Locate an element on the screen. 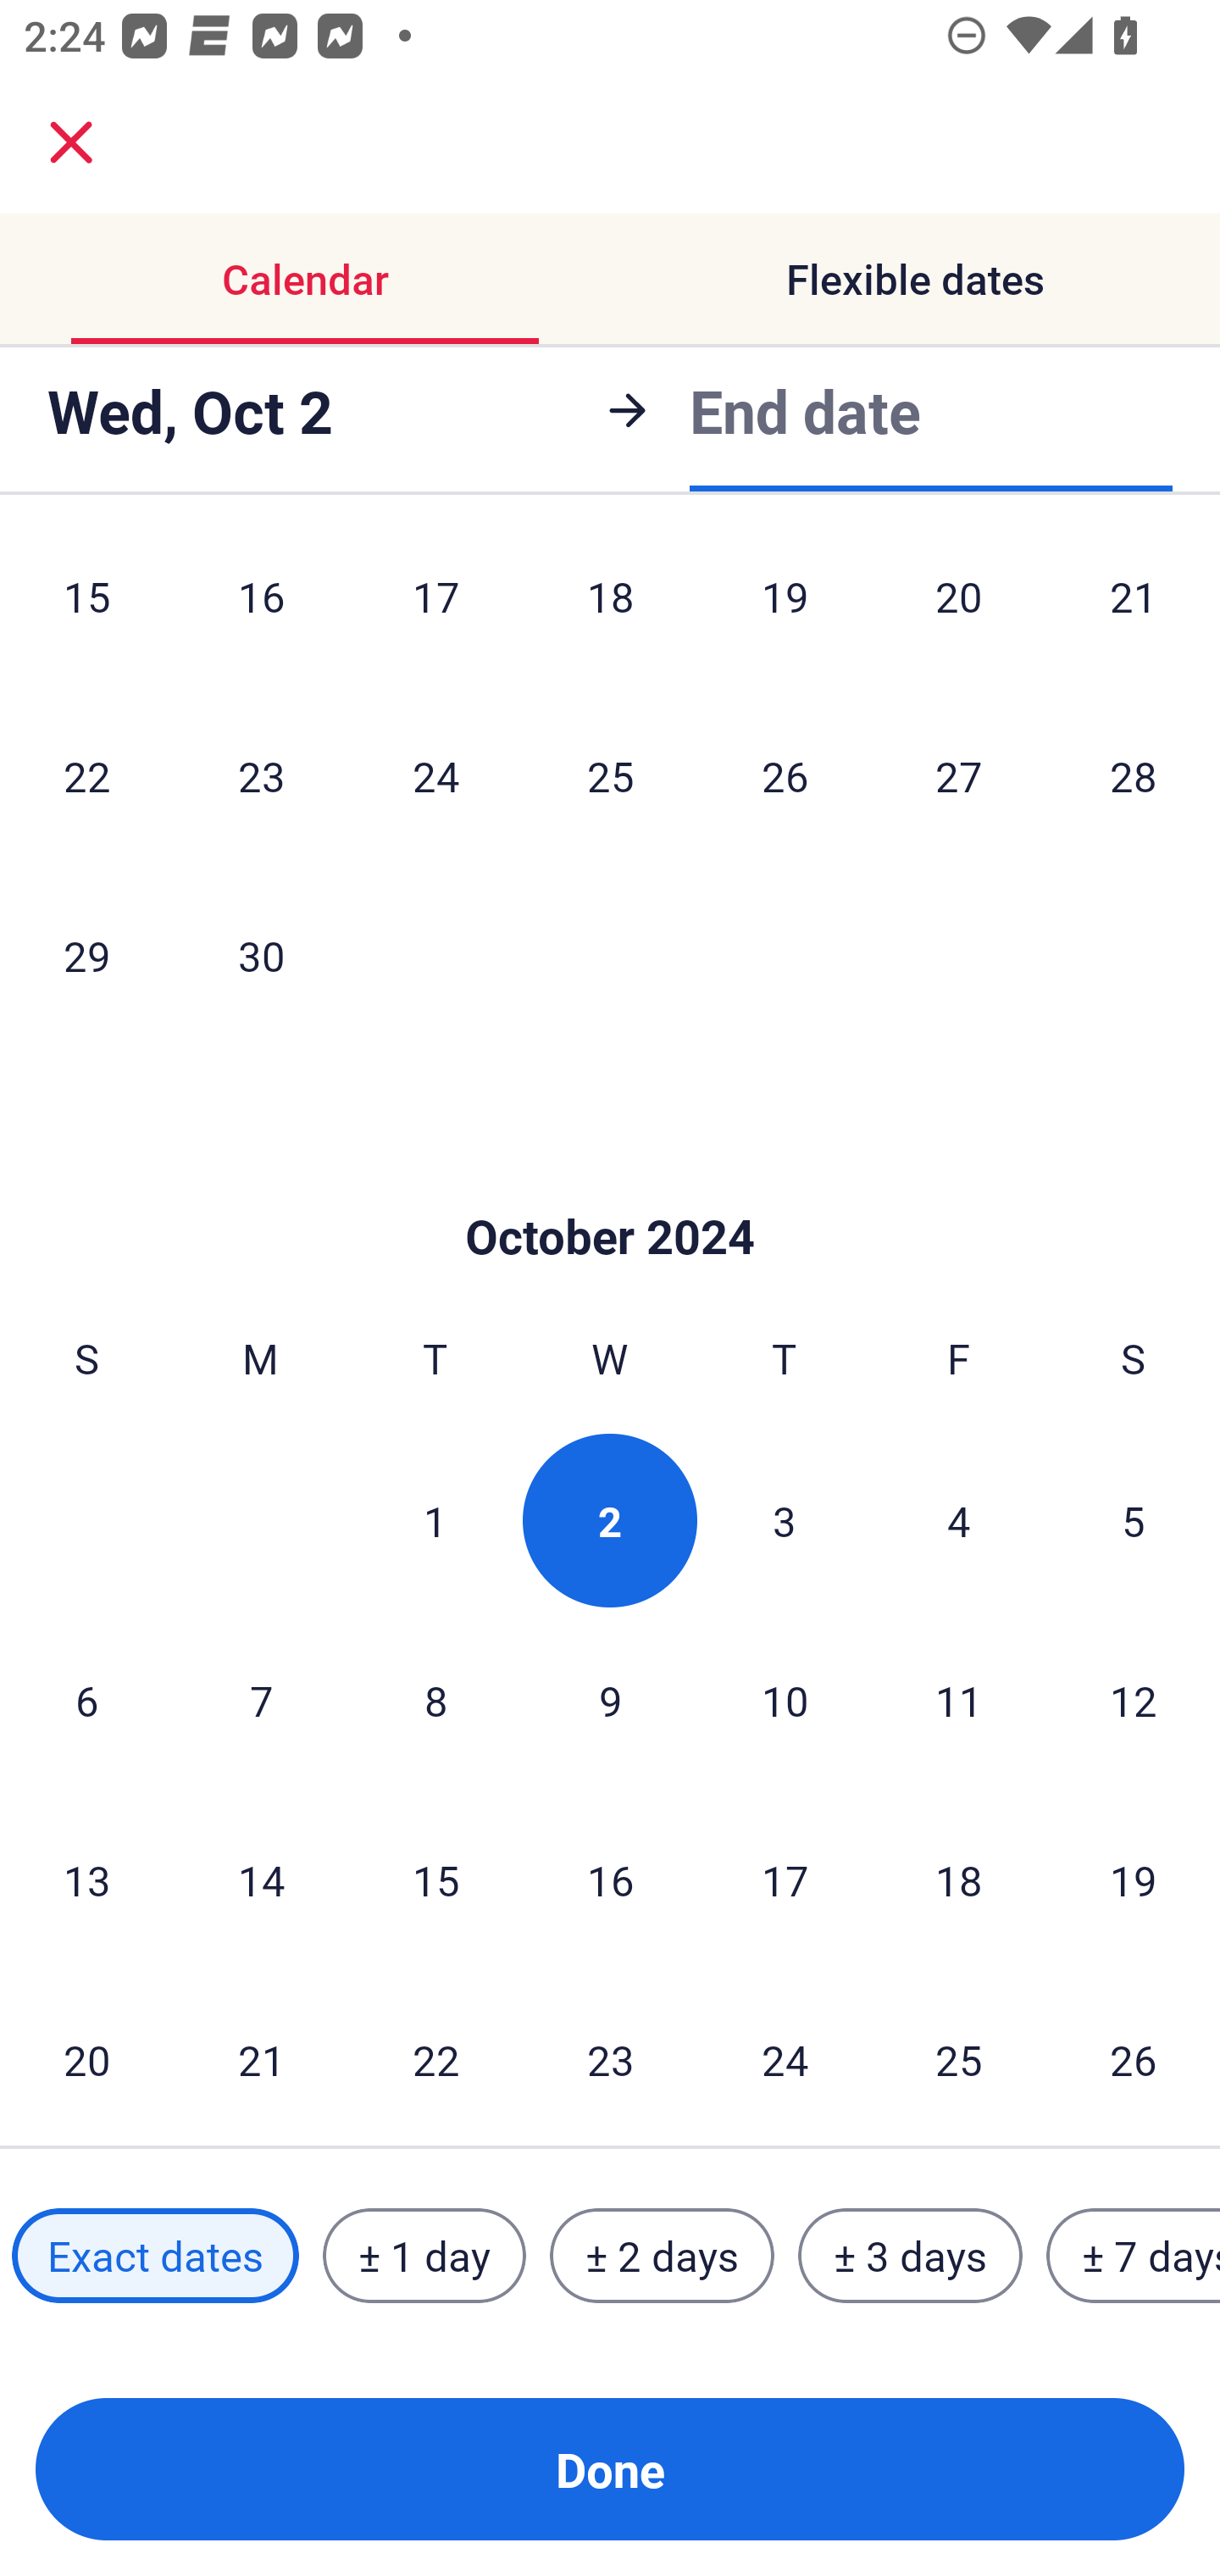  25 Friday, October 25, 2024 is located at coordinates (959, 2059).